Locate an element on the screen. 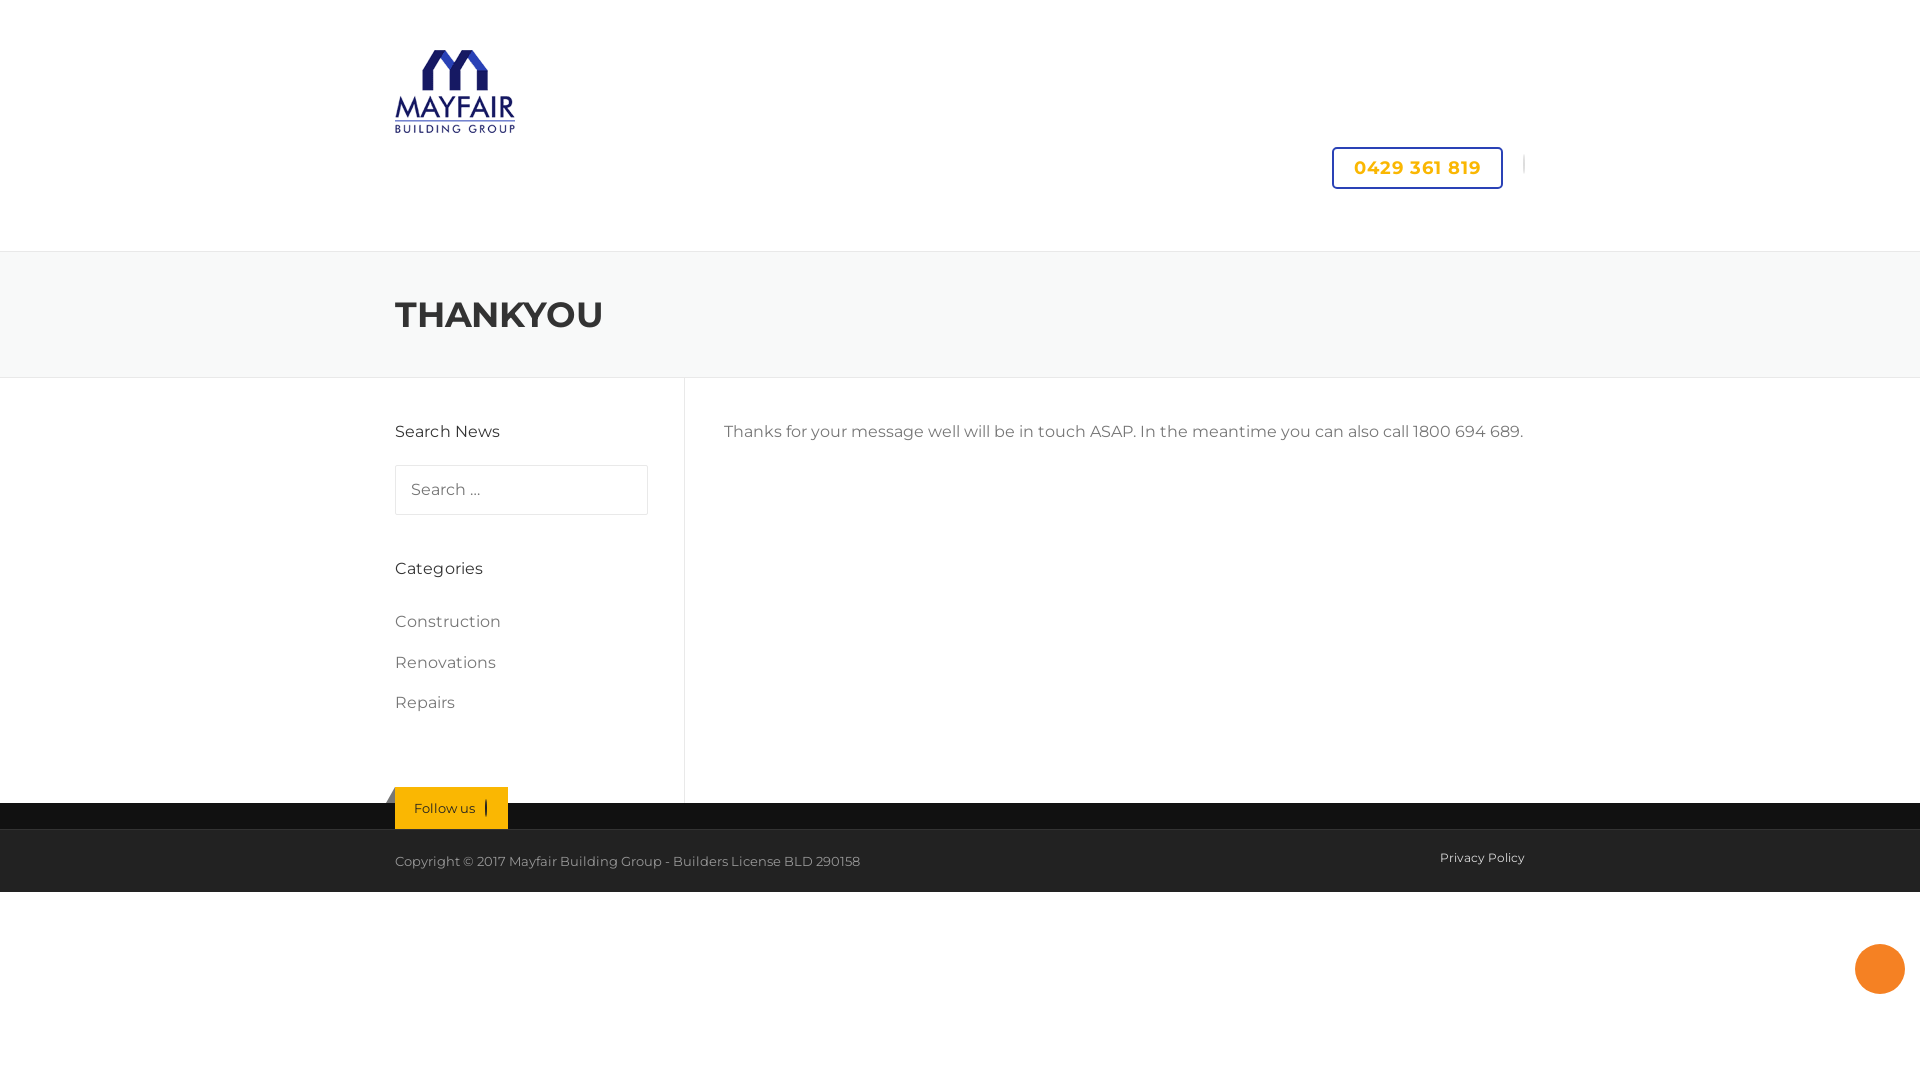 The height and width of the screenshot is (1080, 1920). Building GREEN is located at coordinates (768, 225).